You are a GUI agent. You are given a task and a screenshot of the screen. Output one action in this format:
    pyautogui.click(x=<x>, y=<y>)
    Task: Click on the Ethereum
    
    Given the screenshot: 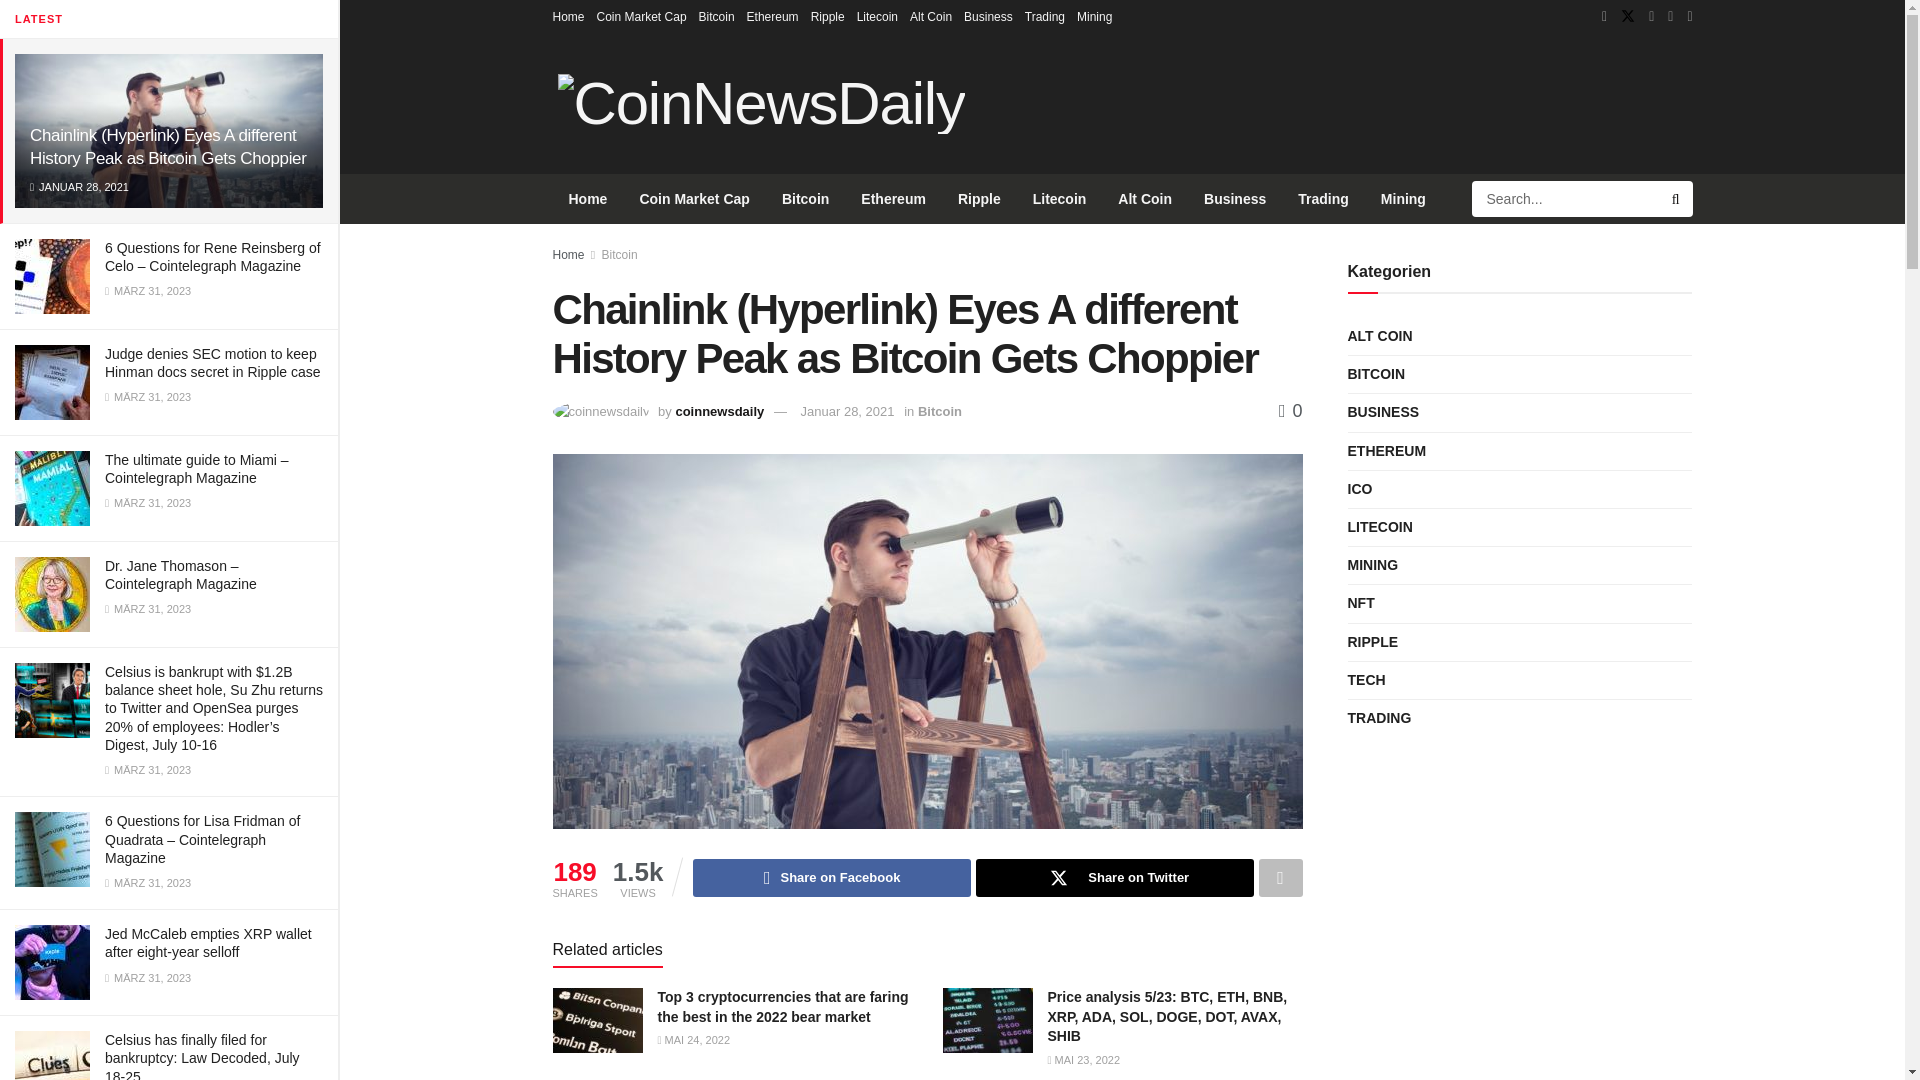 What is the action you would take?
    pyautogui.click(x=772, y=16)
    